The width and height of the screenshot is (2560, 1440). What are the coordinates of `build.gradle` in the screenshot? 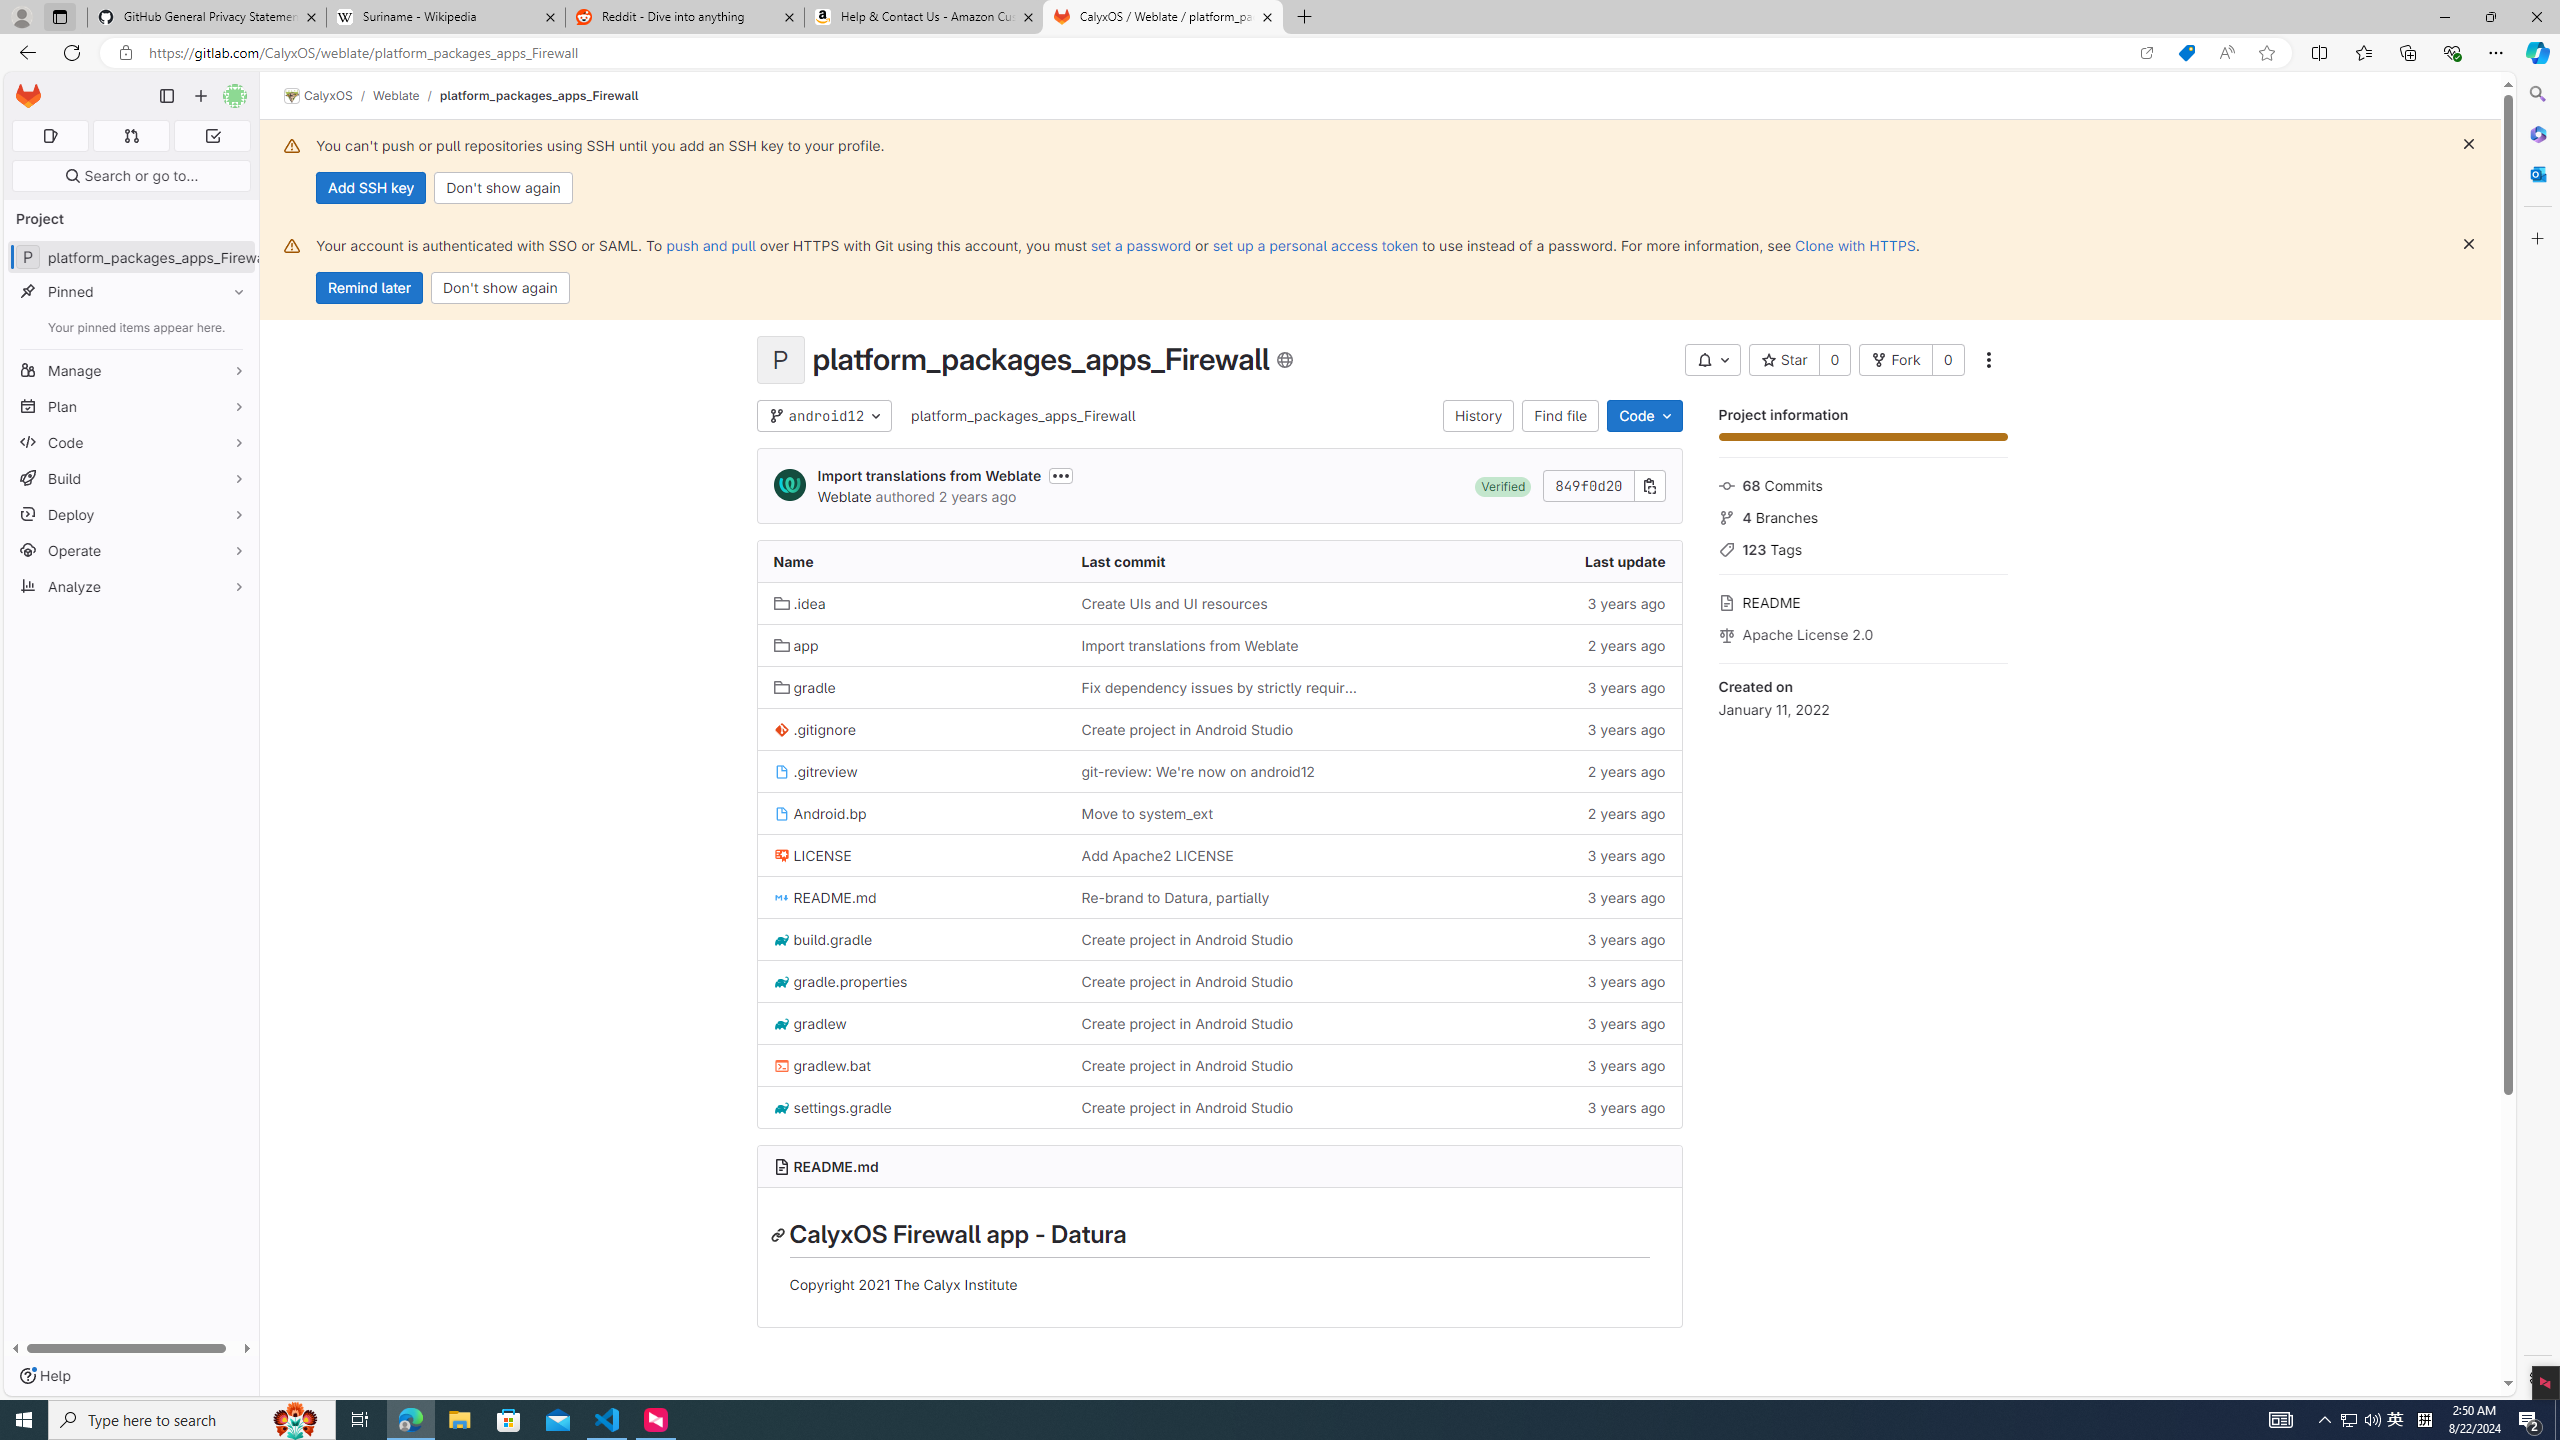 It's located at (822, 939).